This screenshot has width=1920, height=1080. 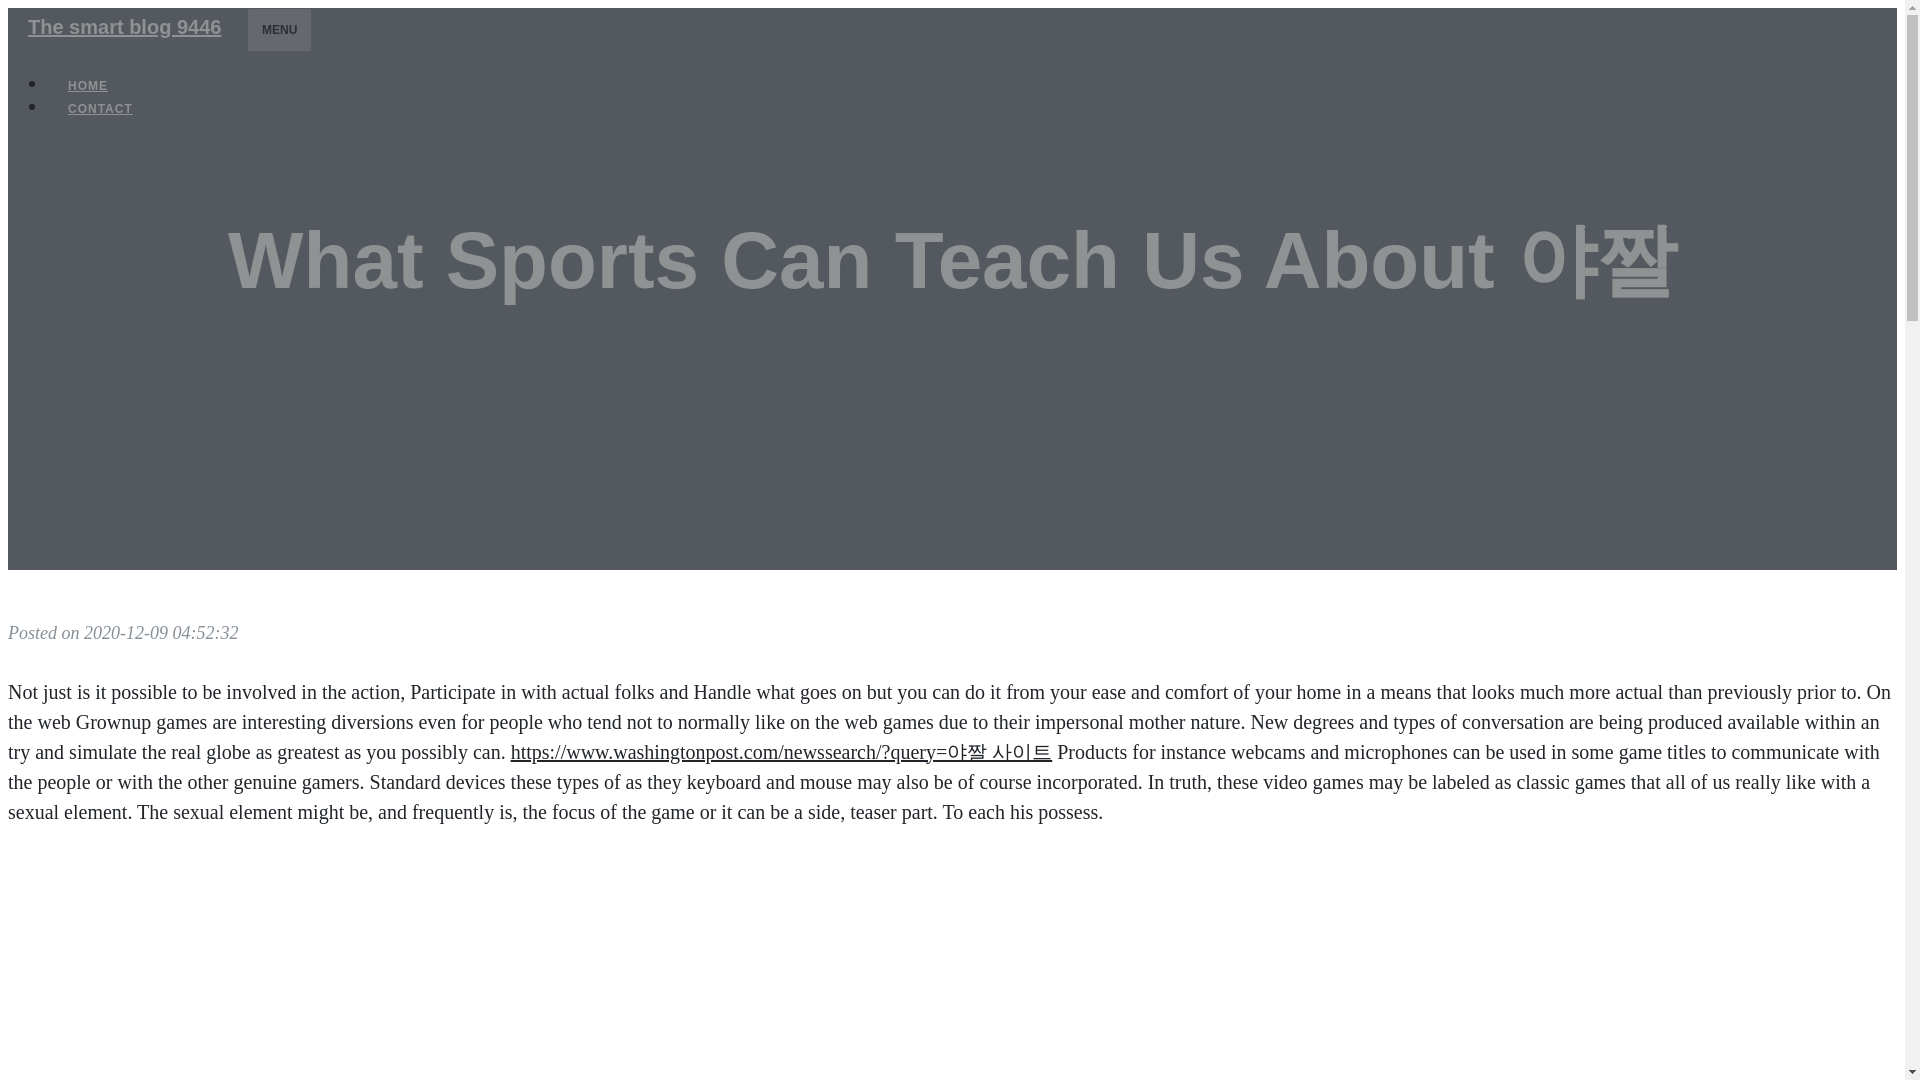 I want to click on The smart blog 9446, so click(x=124, y=26).